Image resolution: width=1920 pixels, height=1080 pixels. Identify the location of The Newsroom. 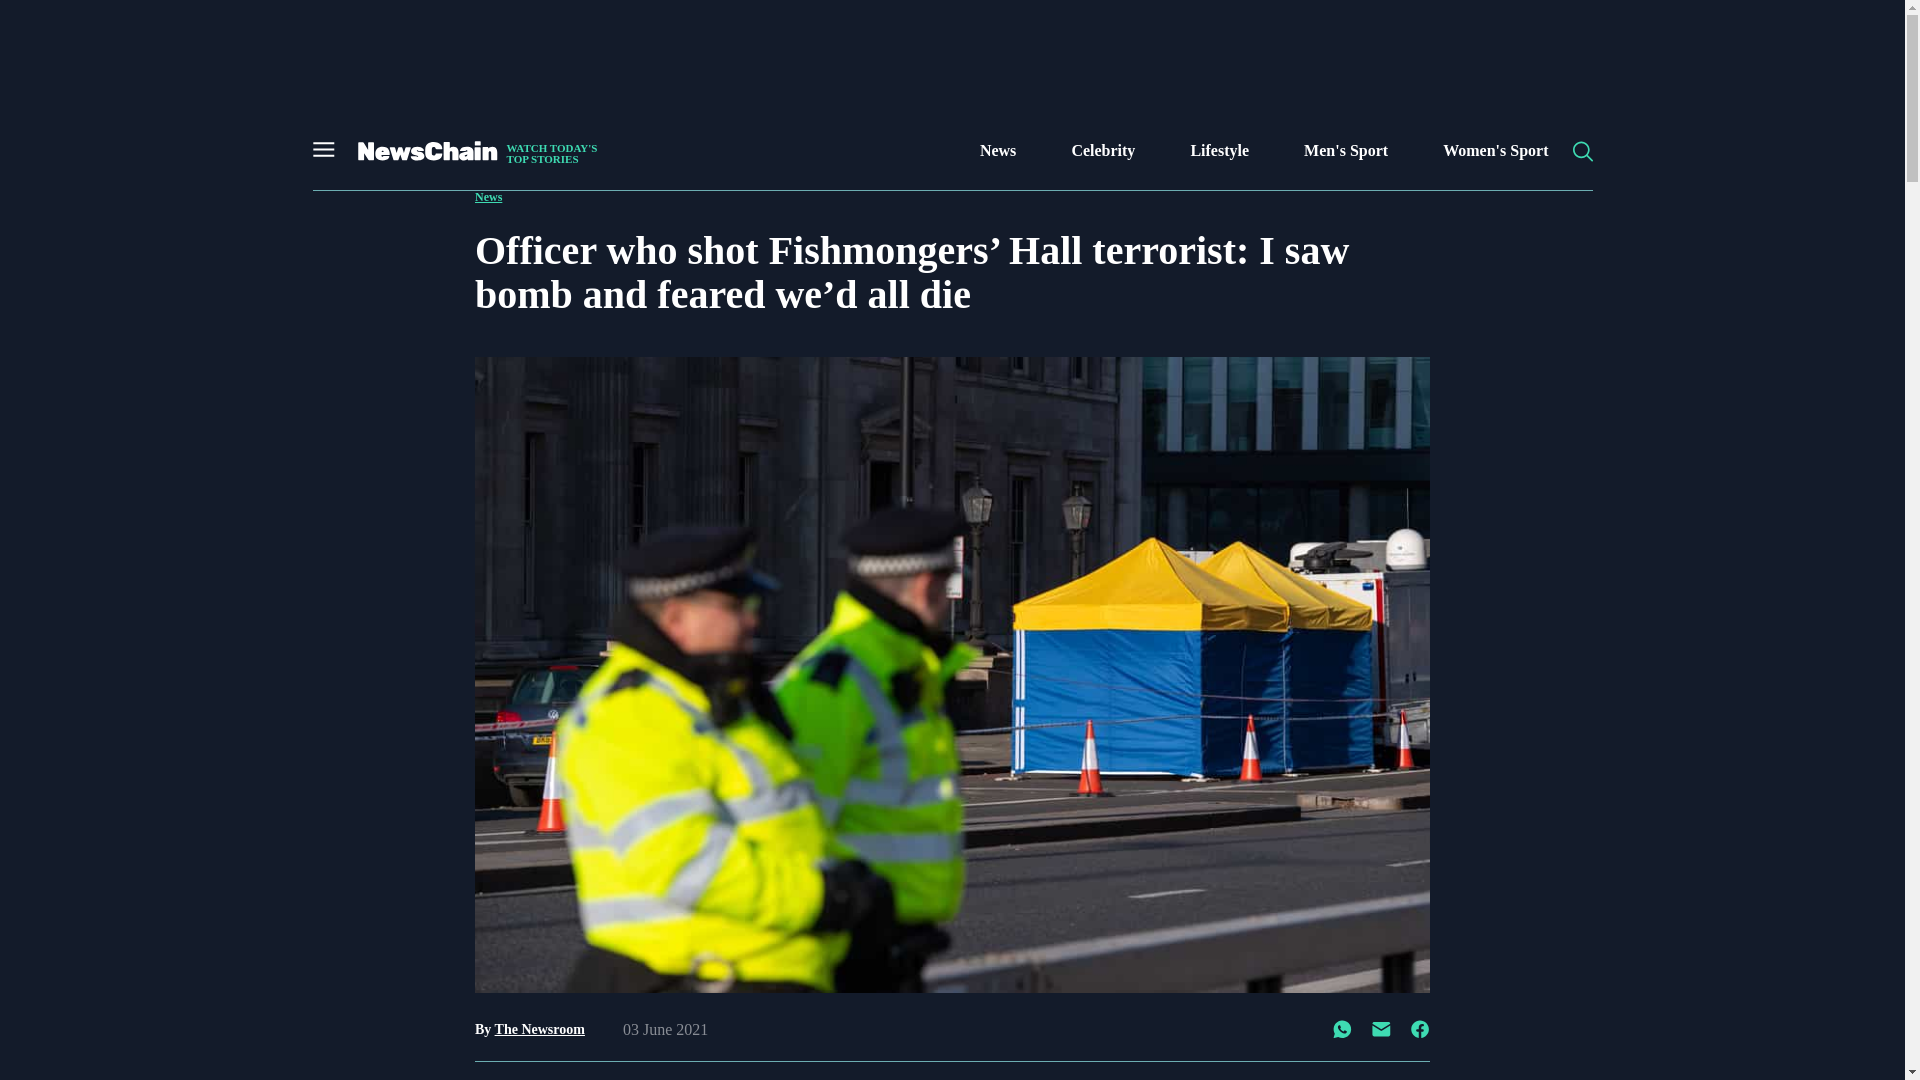
(488, 197).